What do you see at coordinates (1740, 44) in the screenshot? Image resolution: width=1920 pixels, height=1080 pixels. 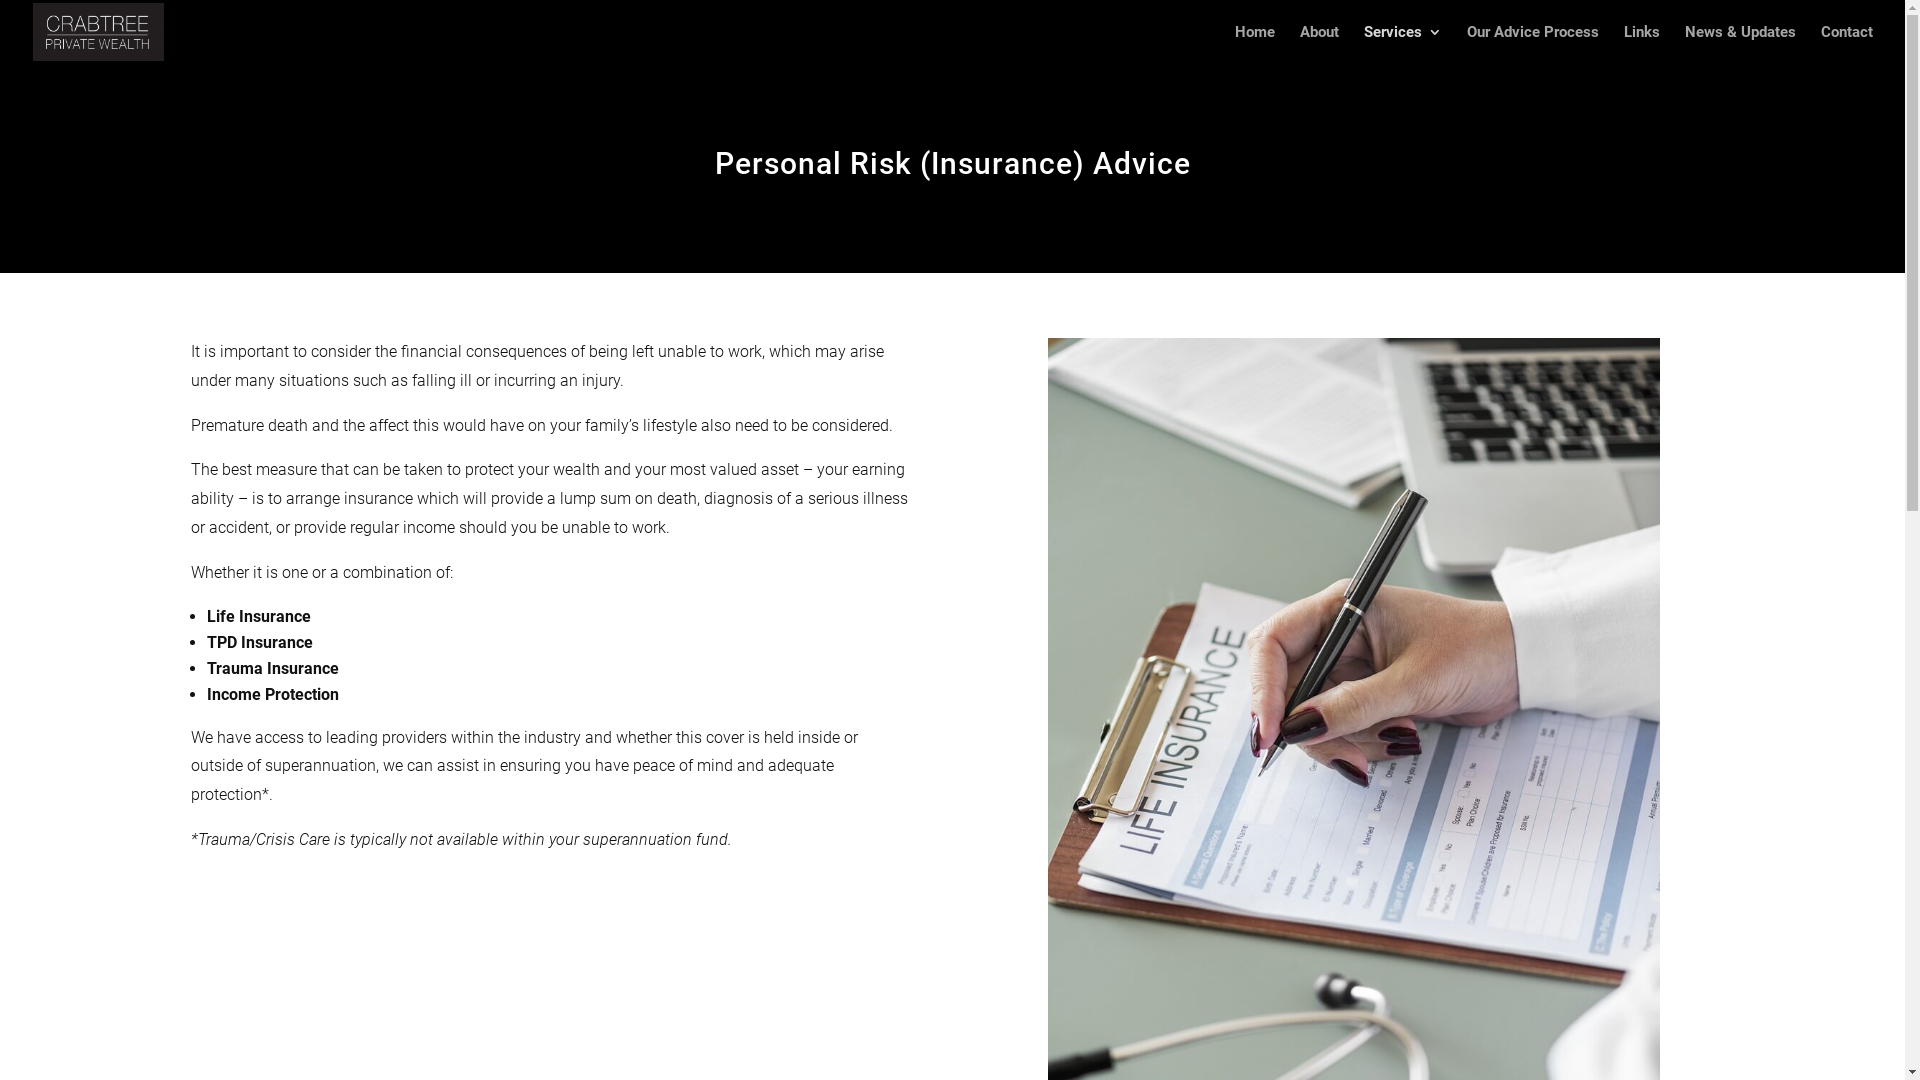 I see `News & Updates` at bounding box center [1740, 44].